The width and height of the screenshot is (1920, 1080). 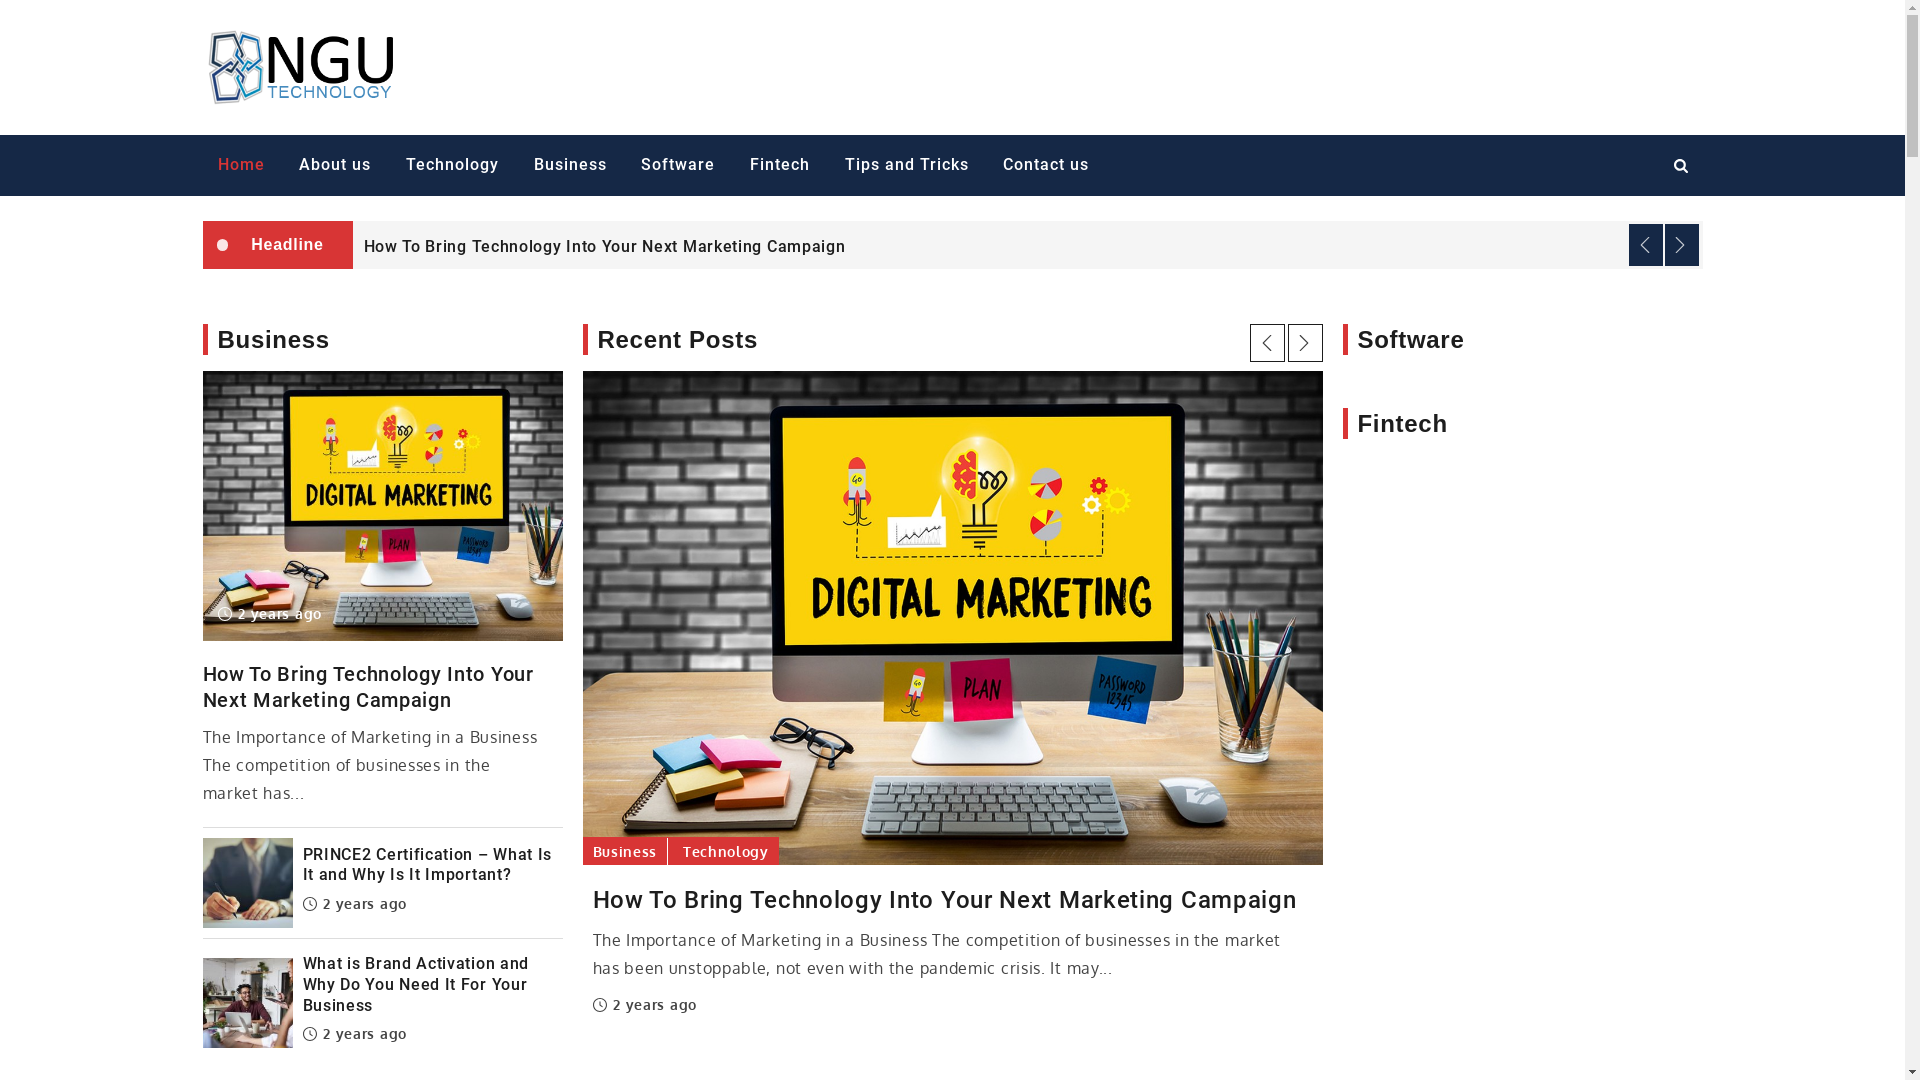 What do you see at coordinates (1268, 343) in the screenshot?
I see `Previous` at bounding box center [1268, 343].